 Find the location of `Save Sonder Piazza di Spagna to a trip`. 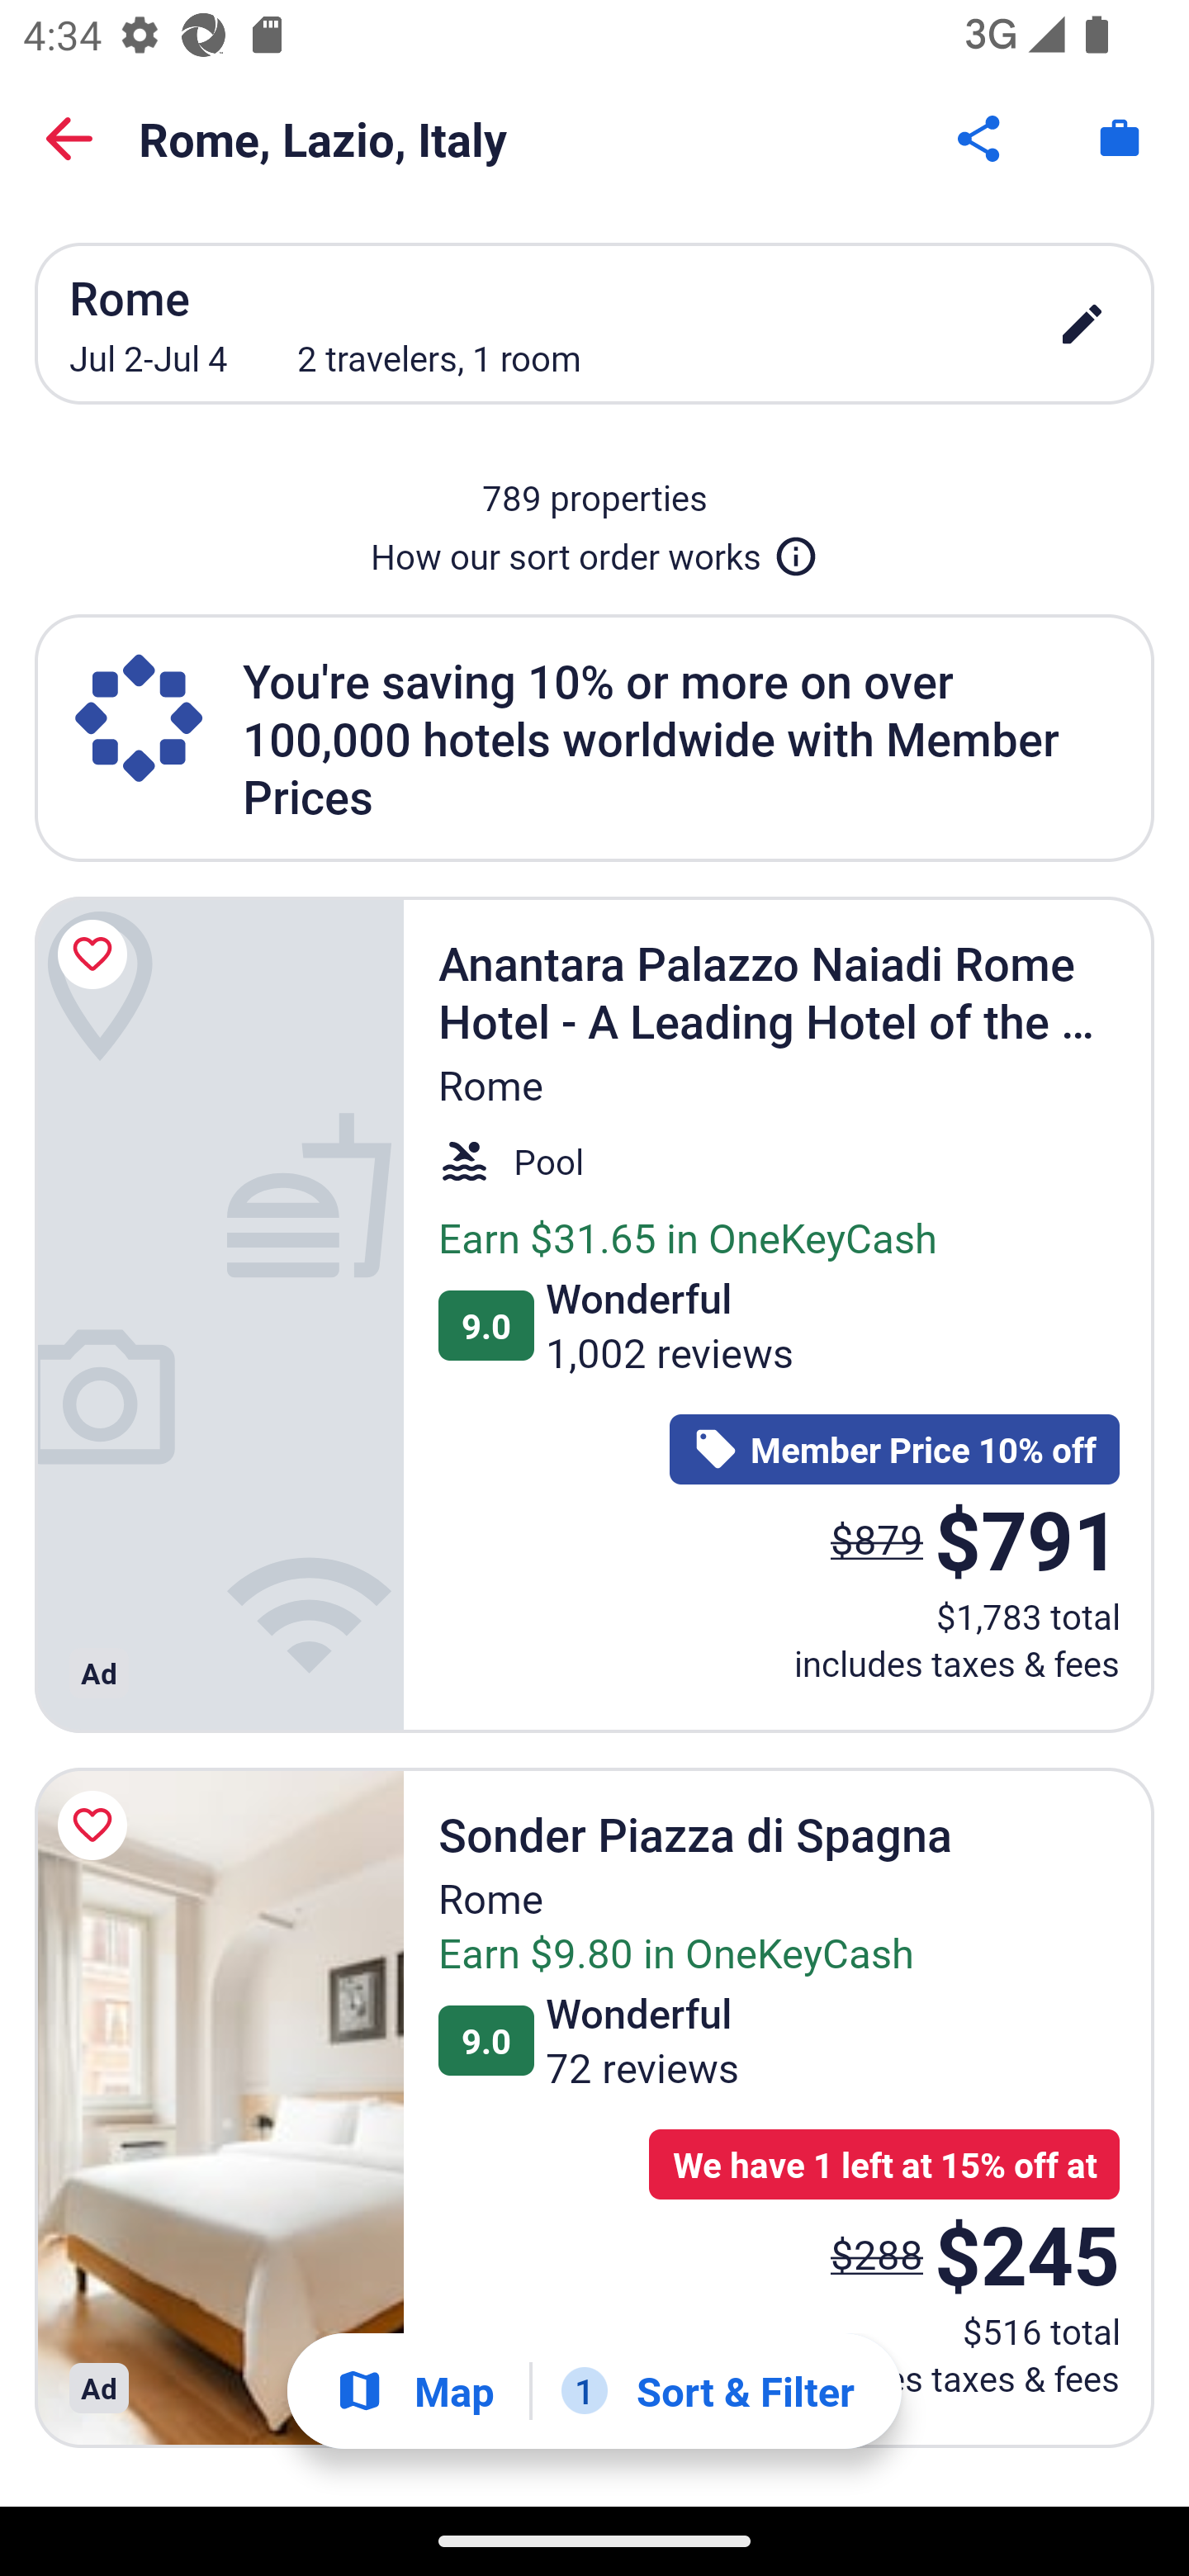

Save Sonder Piazza di Spagna to a trip is located at coordinates (97, 1826).